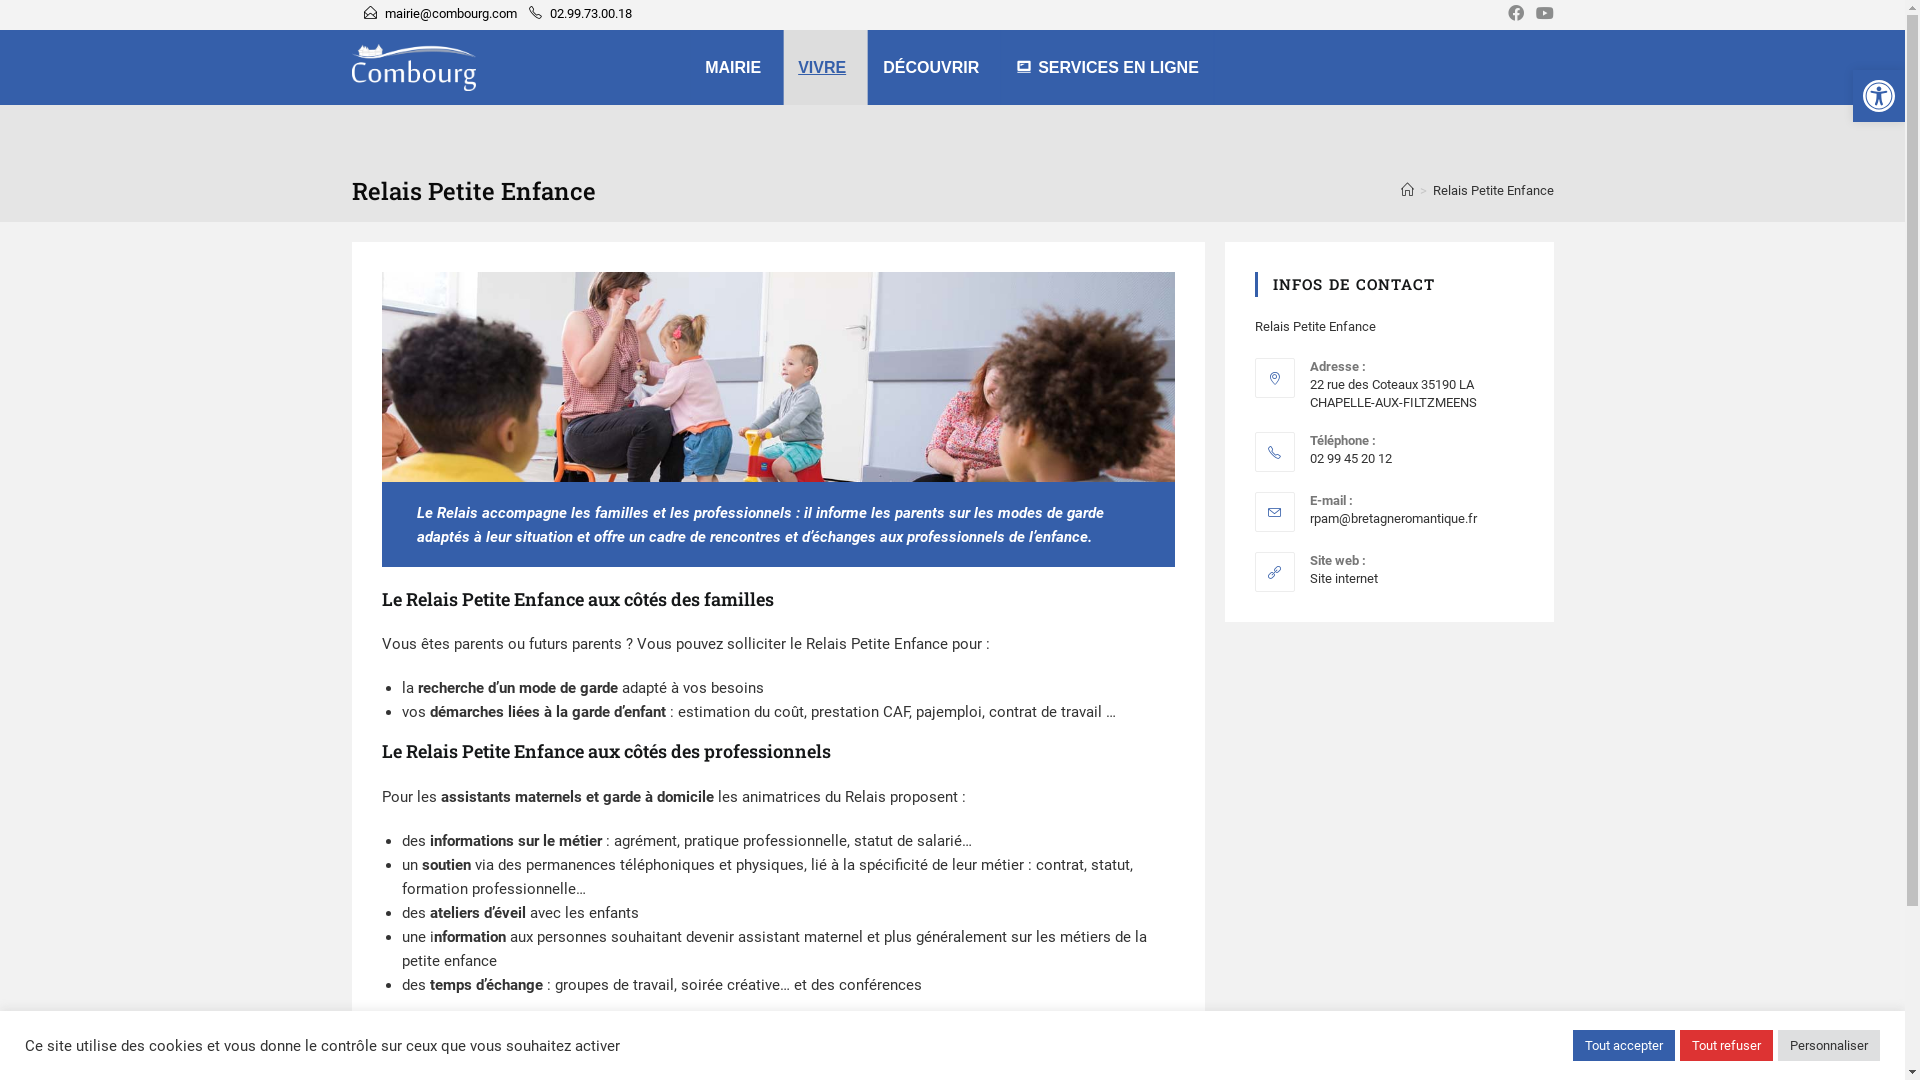 The height and width of the screenshot is (1080, 1920). What do you see at coordinates (450, 14) in the screenshot?
I see `mairie@combourg.com` at bounding box center [450, 14].